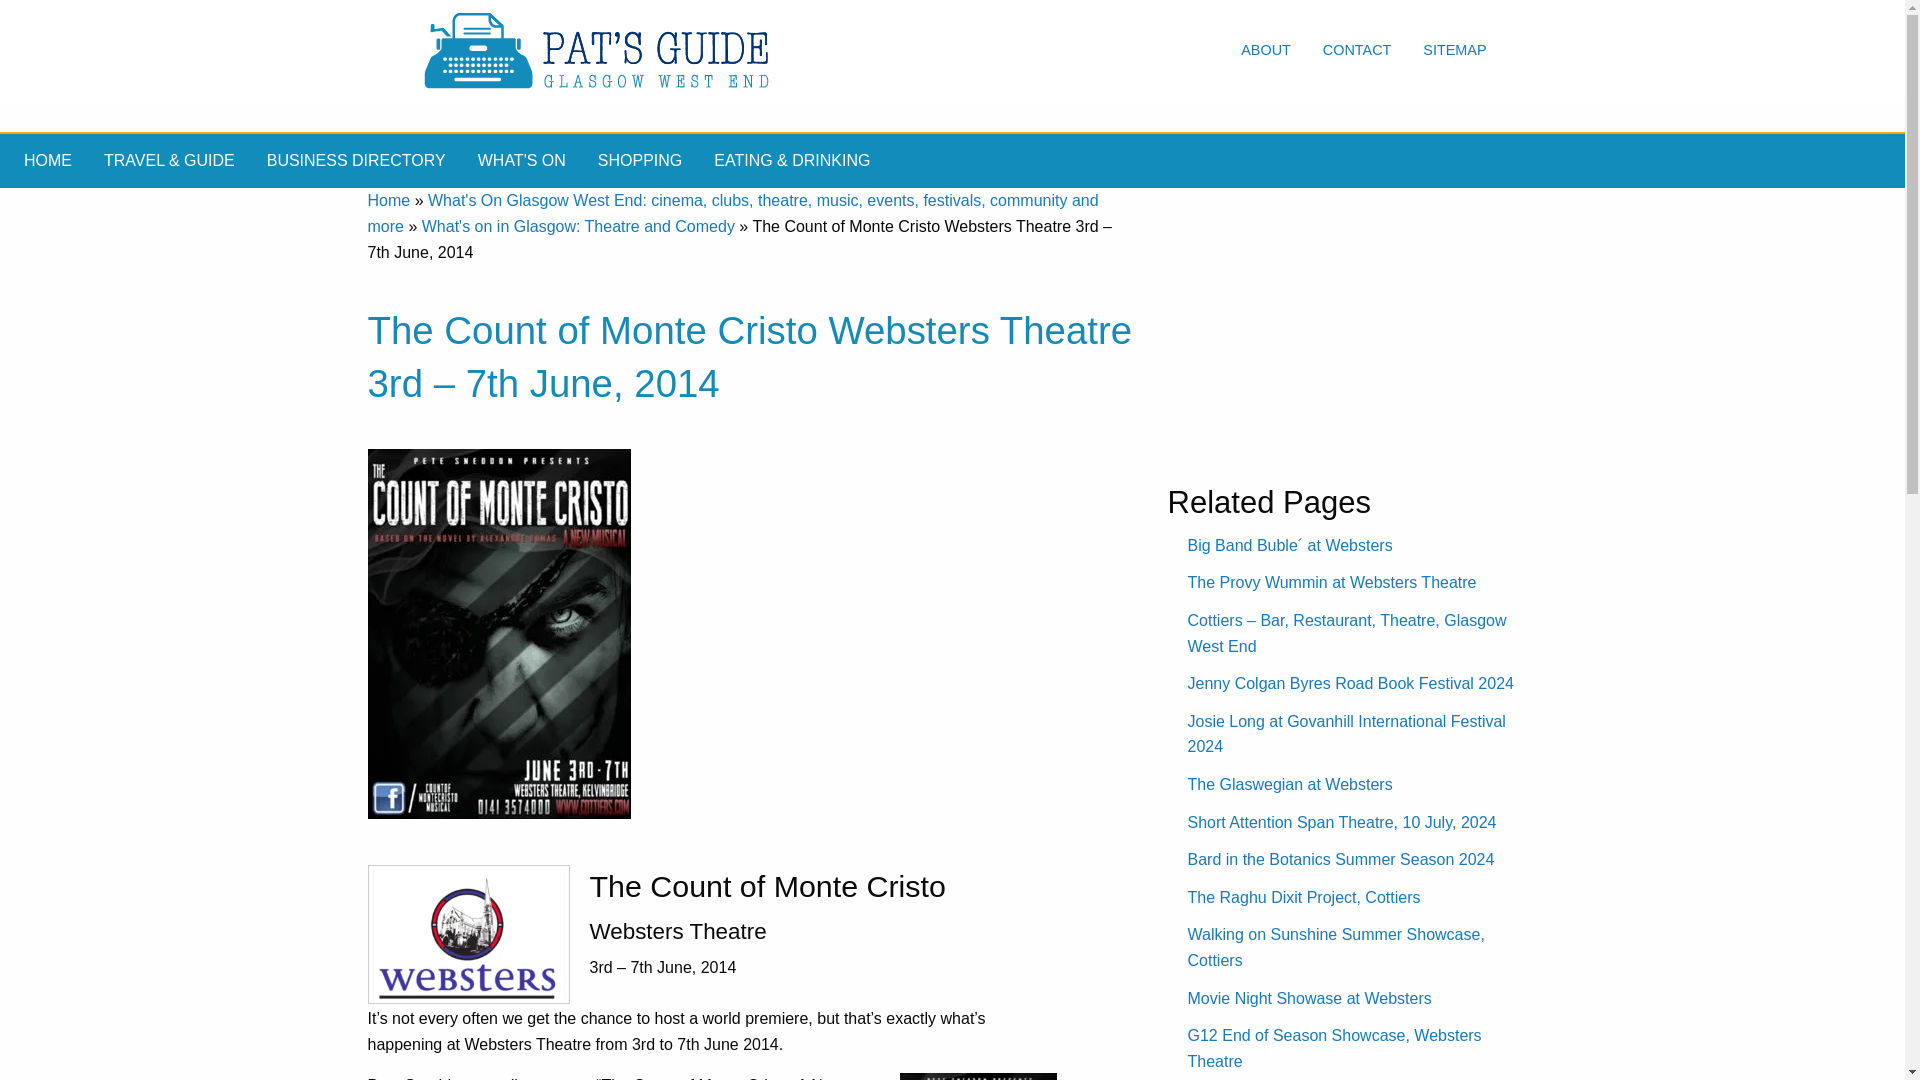  I want to click on The Glaswegian at Websters, so click(1290, 784).